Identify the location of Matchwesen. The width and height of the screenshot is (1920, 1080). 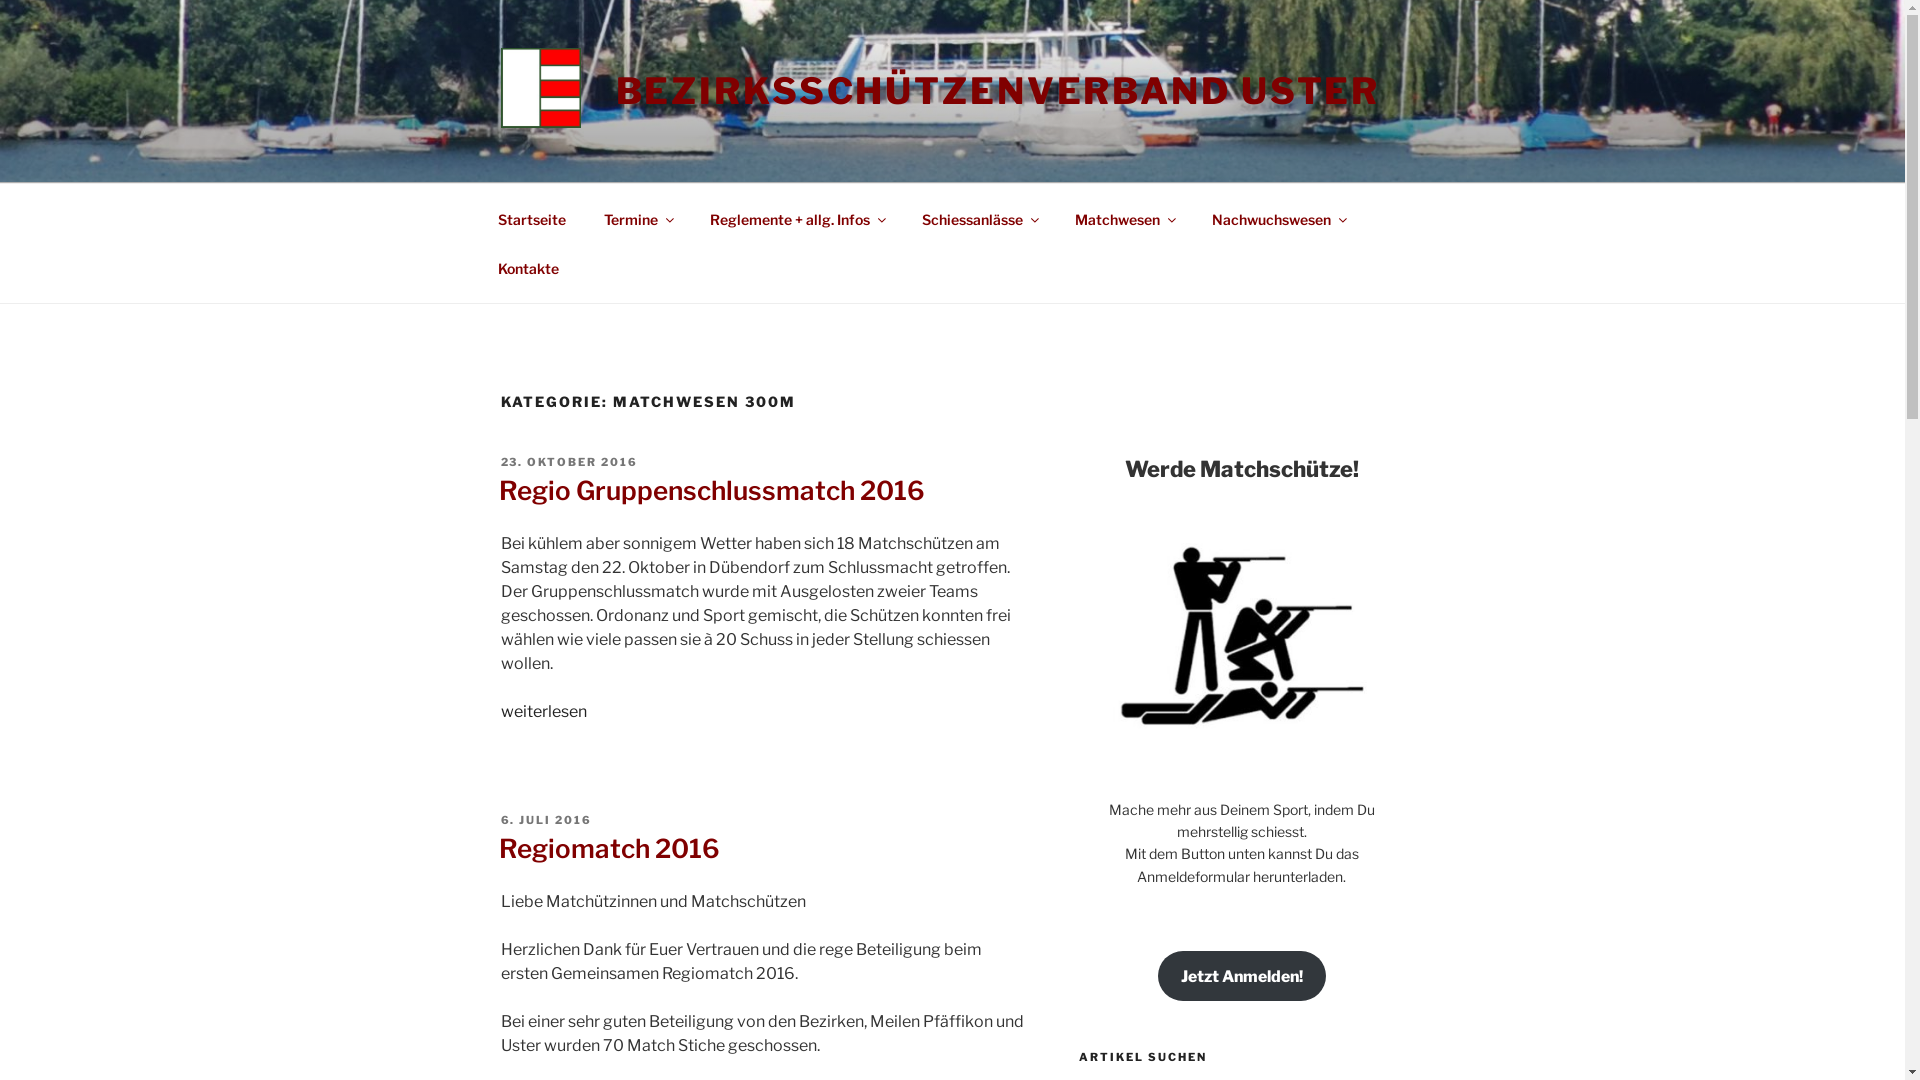
(1125, 218).